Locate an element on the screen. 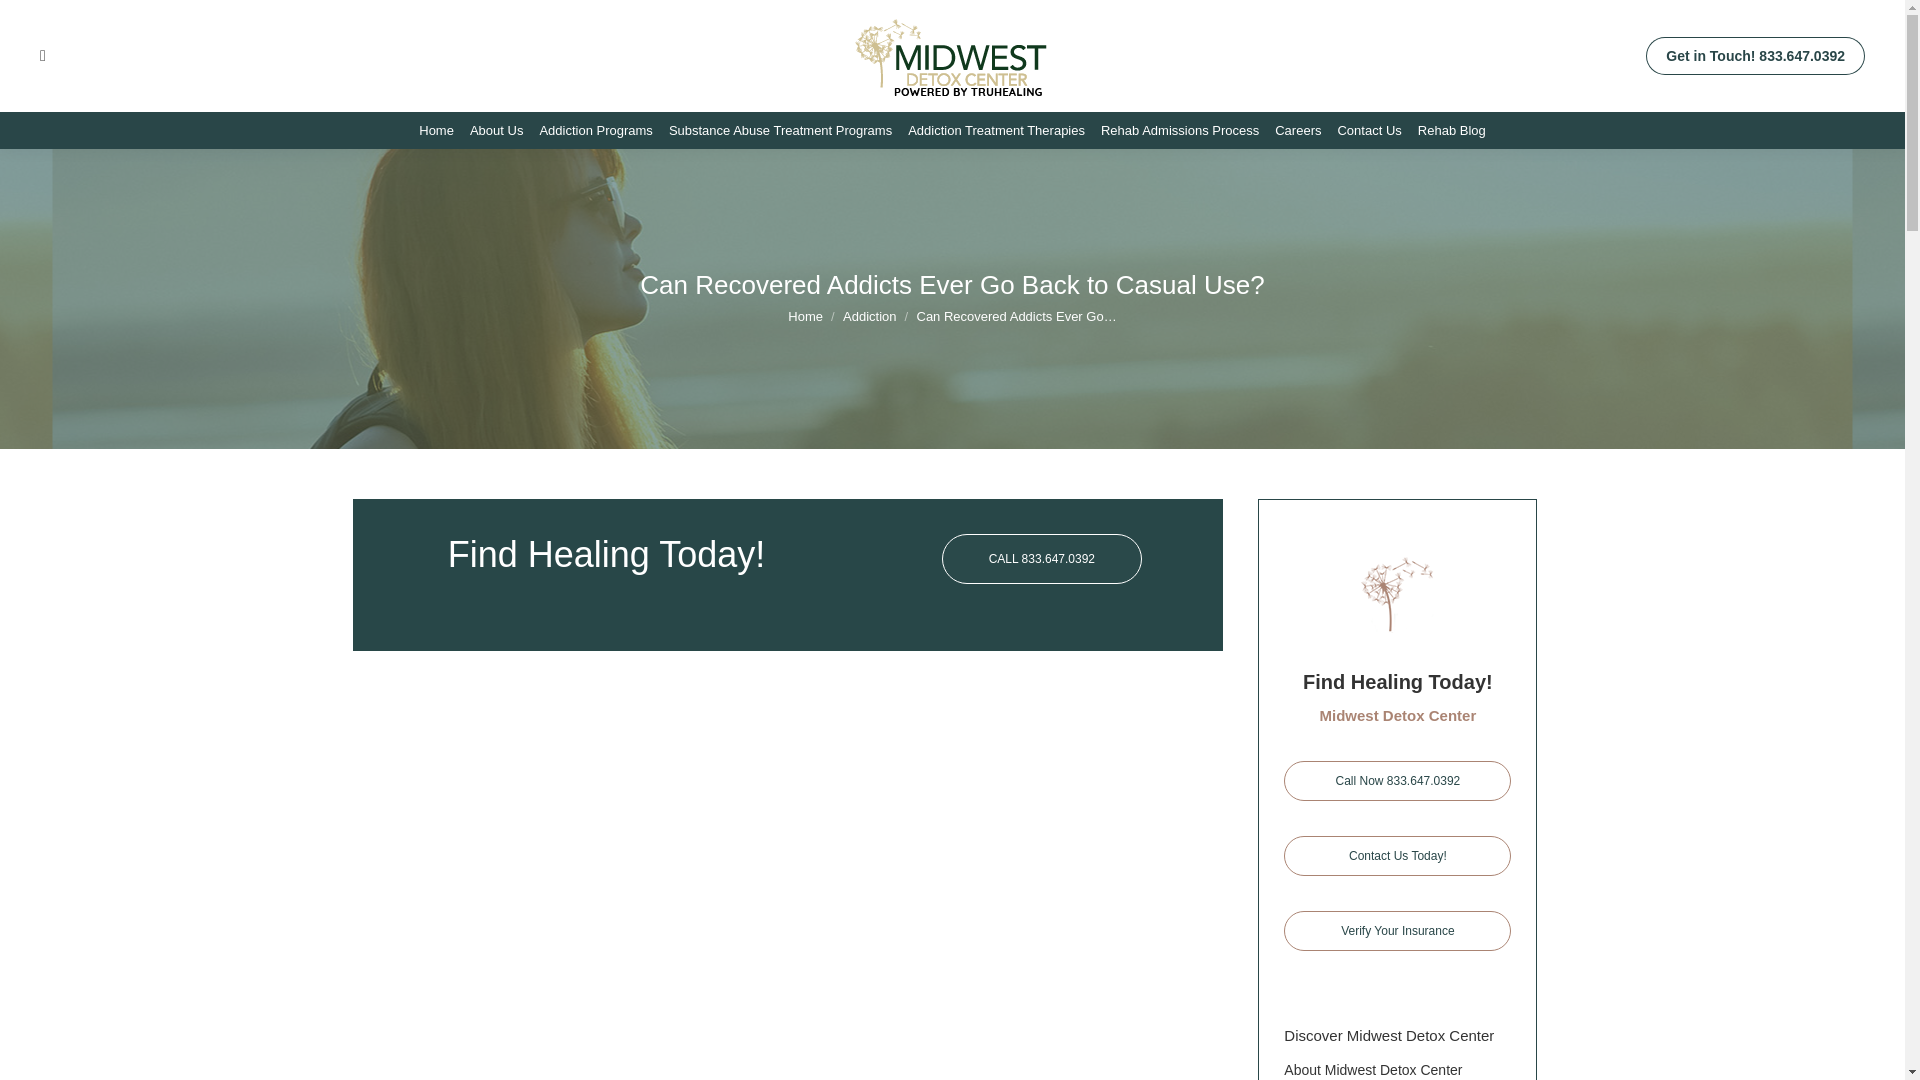 The height and width of the screenshot is (1080, 1920). Go! is located at coordinates (32, 21).